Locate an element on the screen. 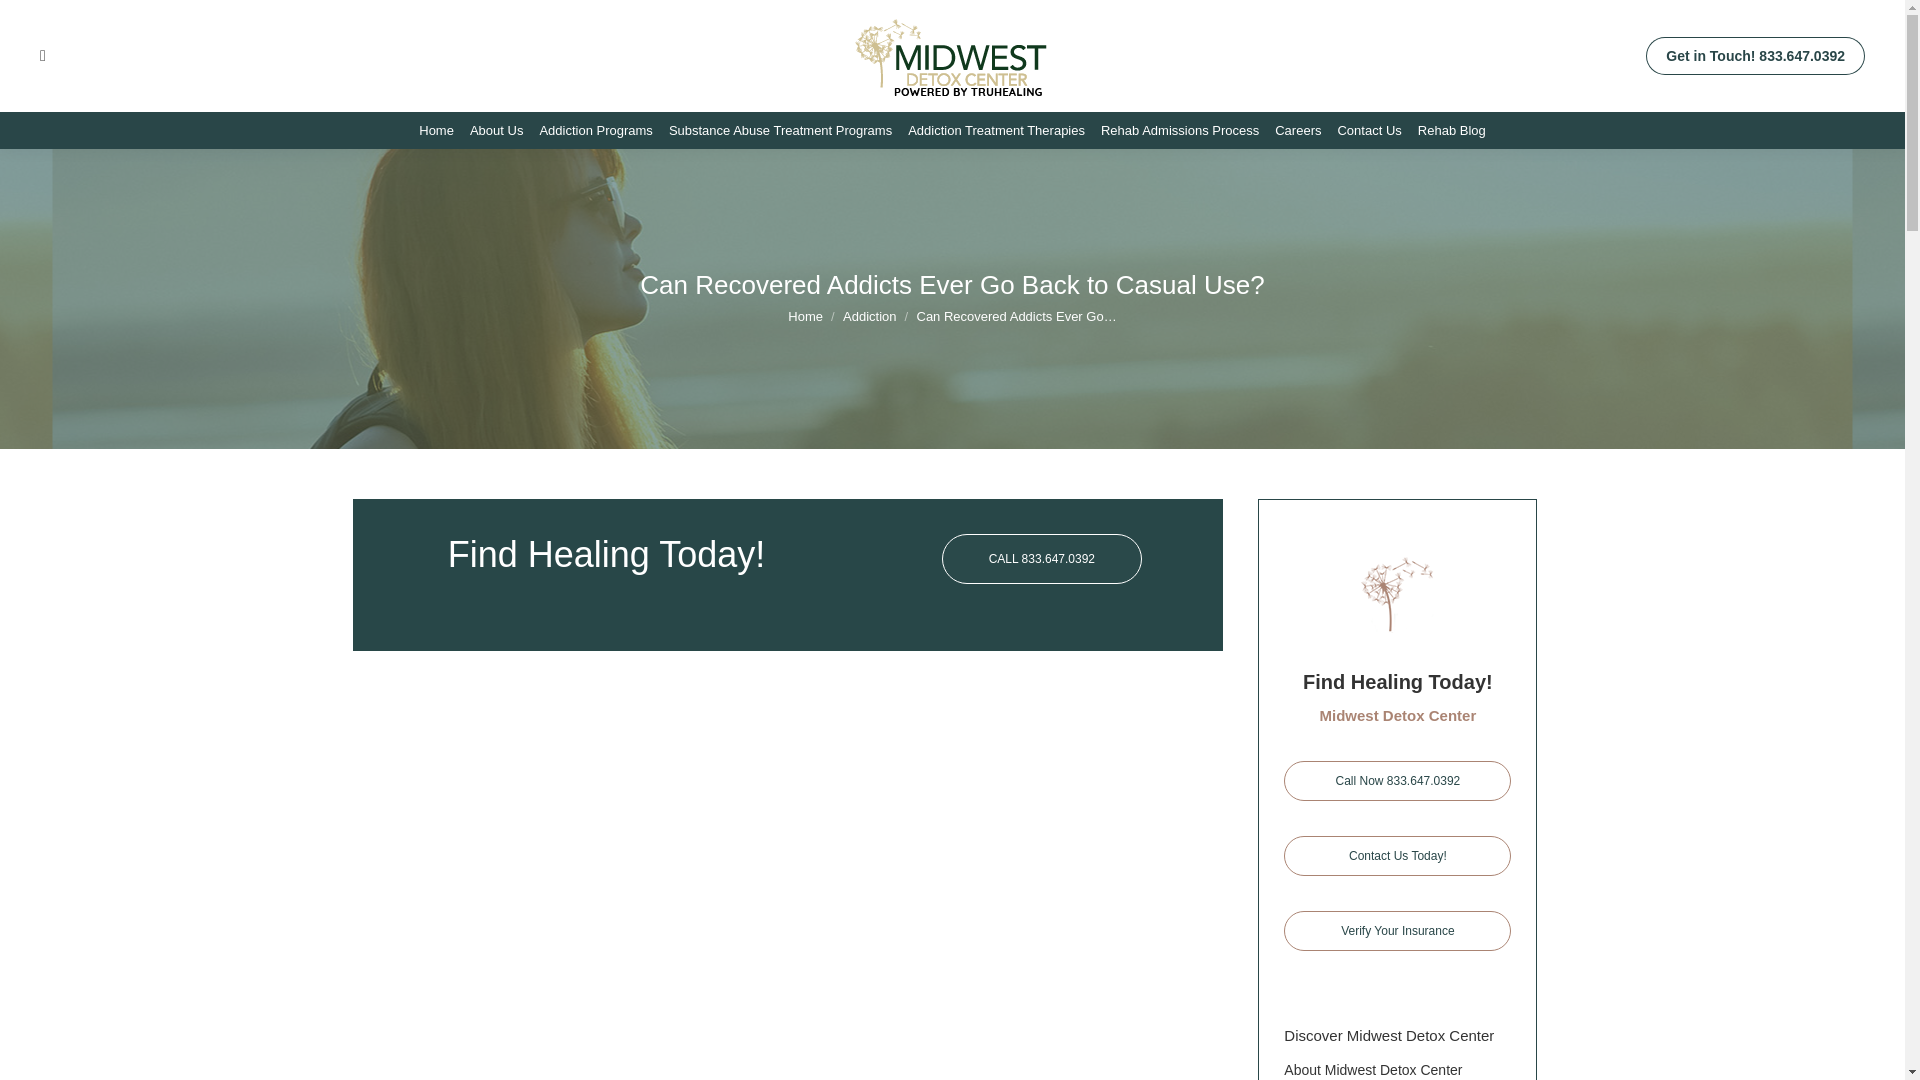 The height and width of the screenshot is (1080, 1920). Go! is located at coordinates (32, 21).